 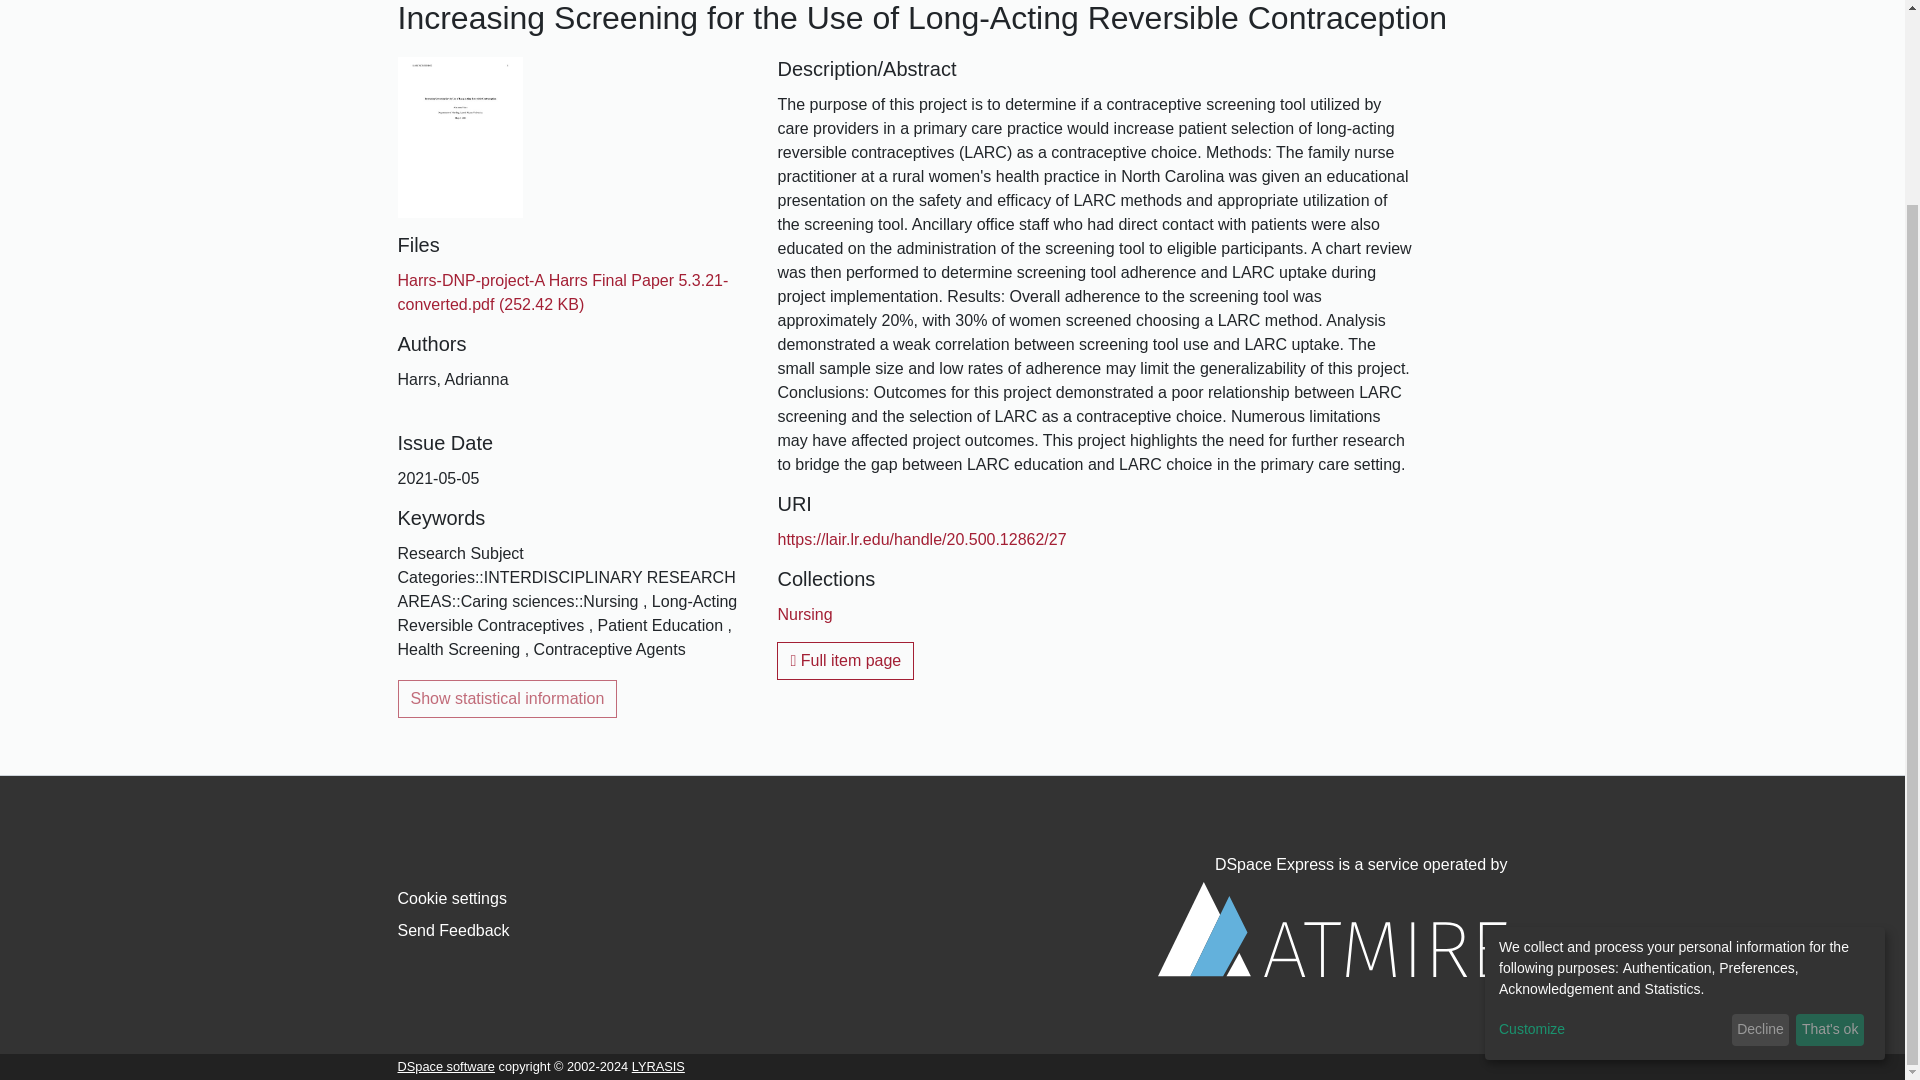 I want to click on That's ok, so click(x=1830, y=790).